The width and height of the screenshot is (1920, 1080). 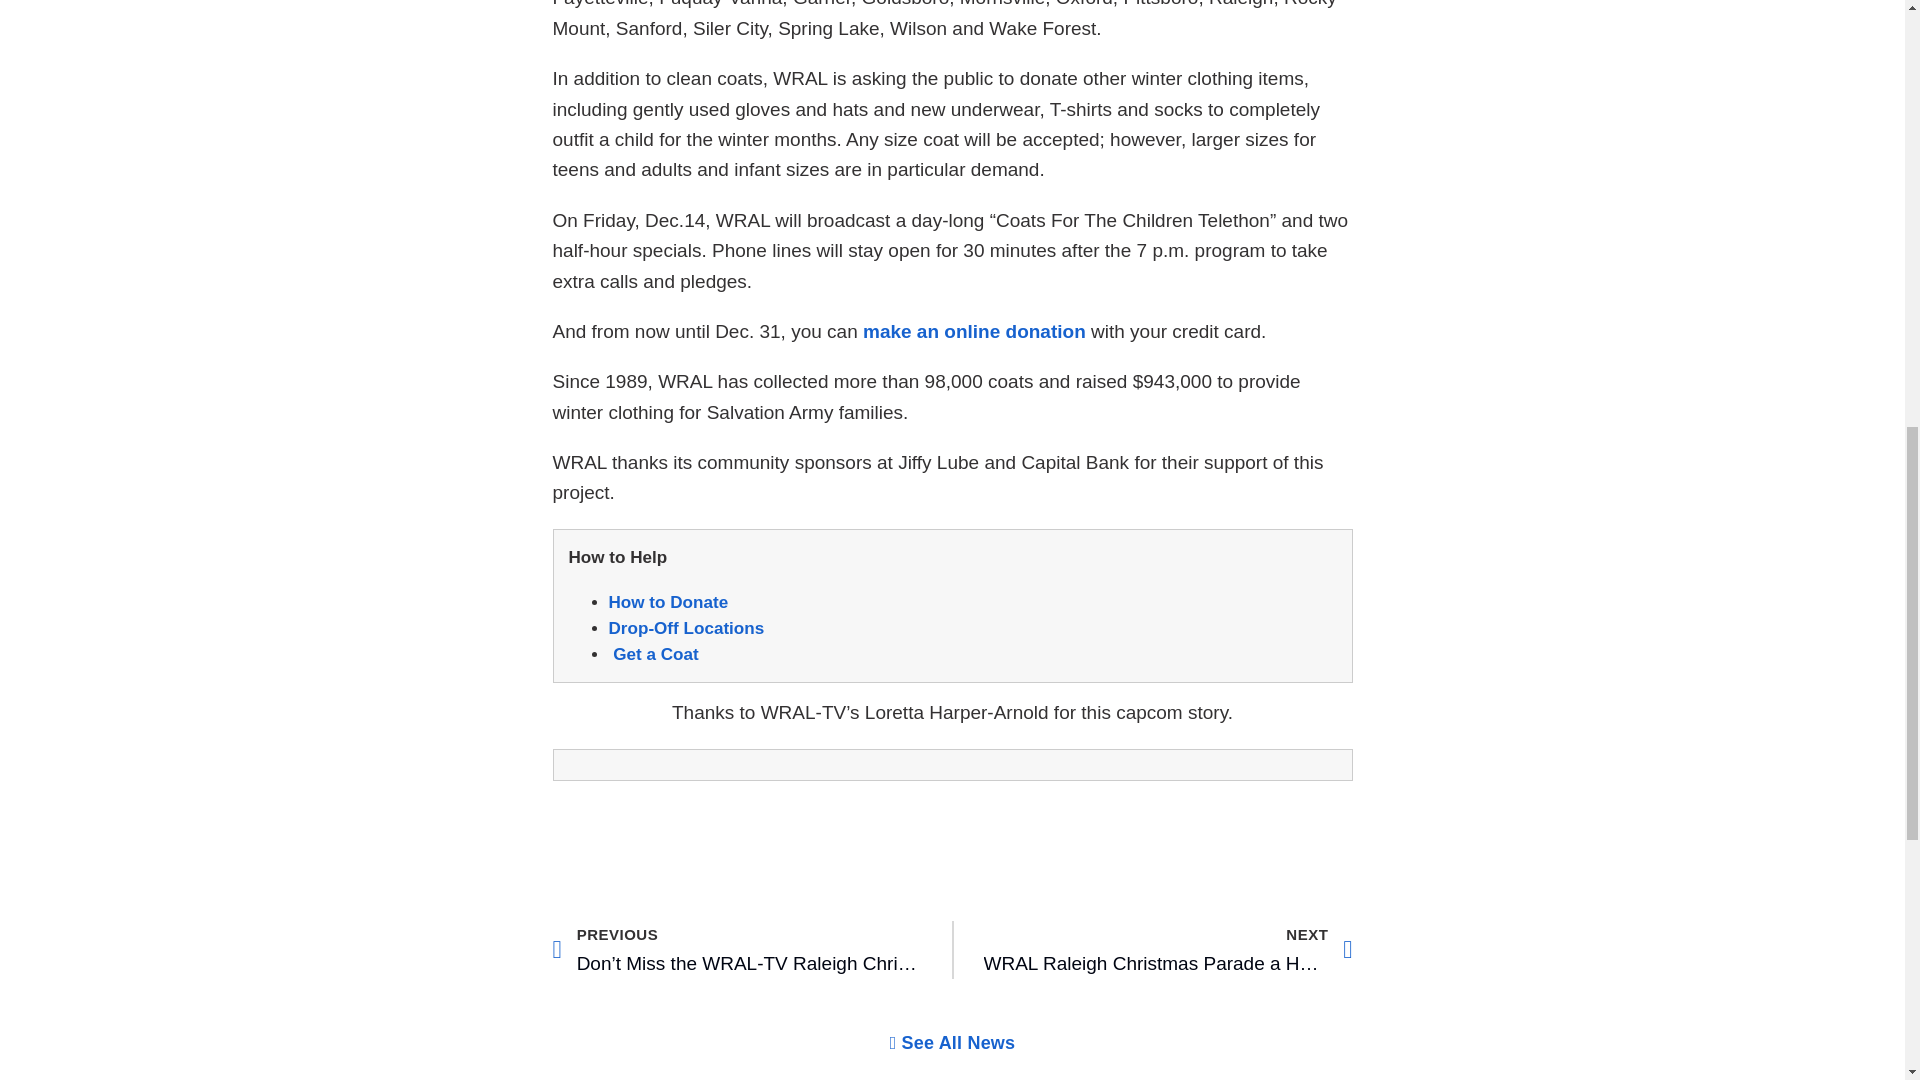 I want to click on How to Donate, so click(x=668, y=602).